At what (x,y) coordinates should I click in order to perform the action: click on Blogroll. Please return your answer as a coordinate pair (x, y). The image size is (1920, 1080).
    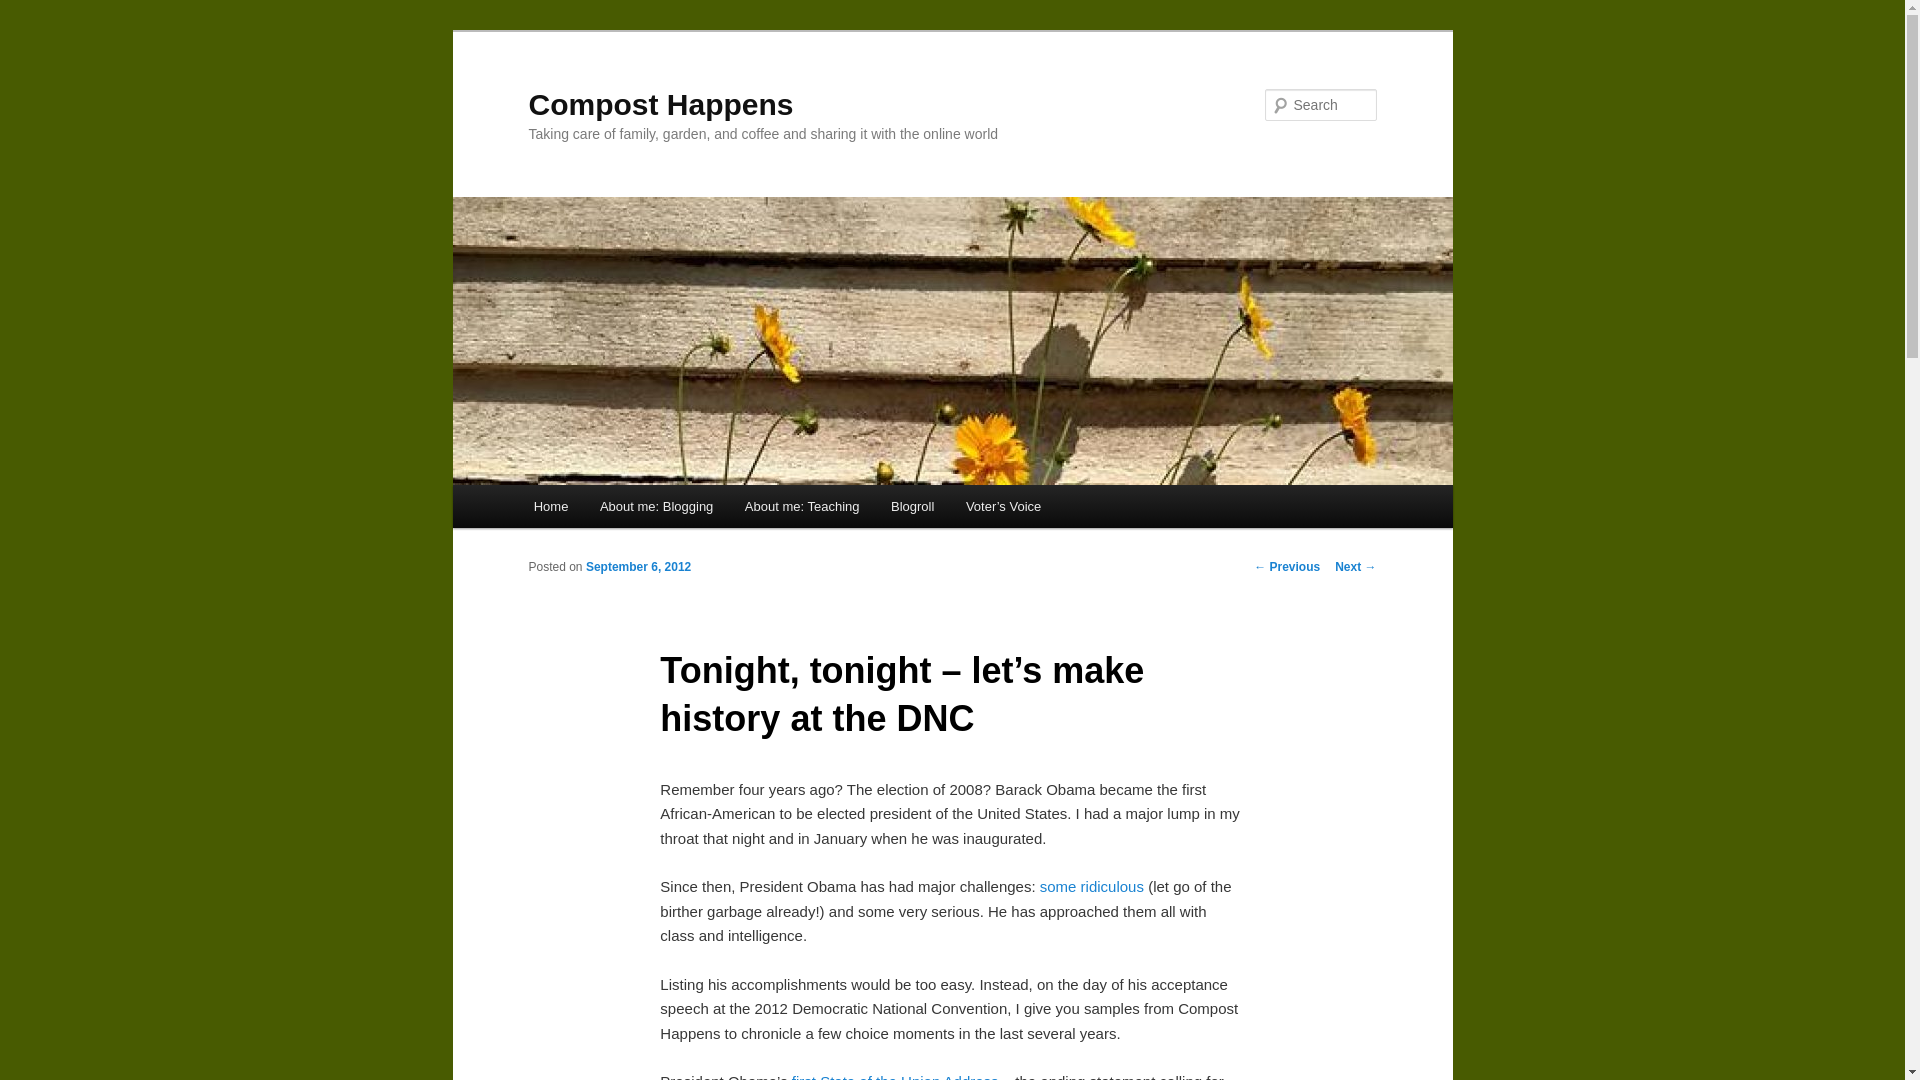
    Looking at the image, I should click on (912, 506).